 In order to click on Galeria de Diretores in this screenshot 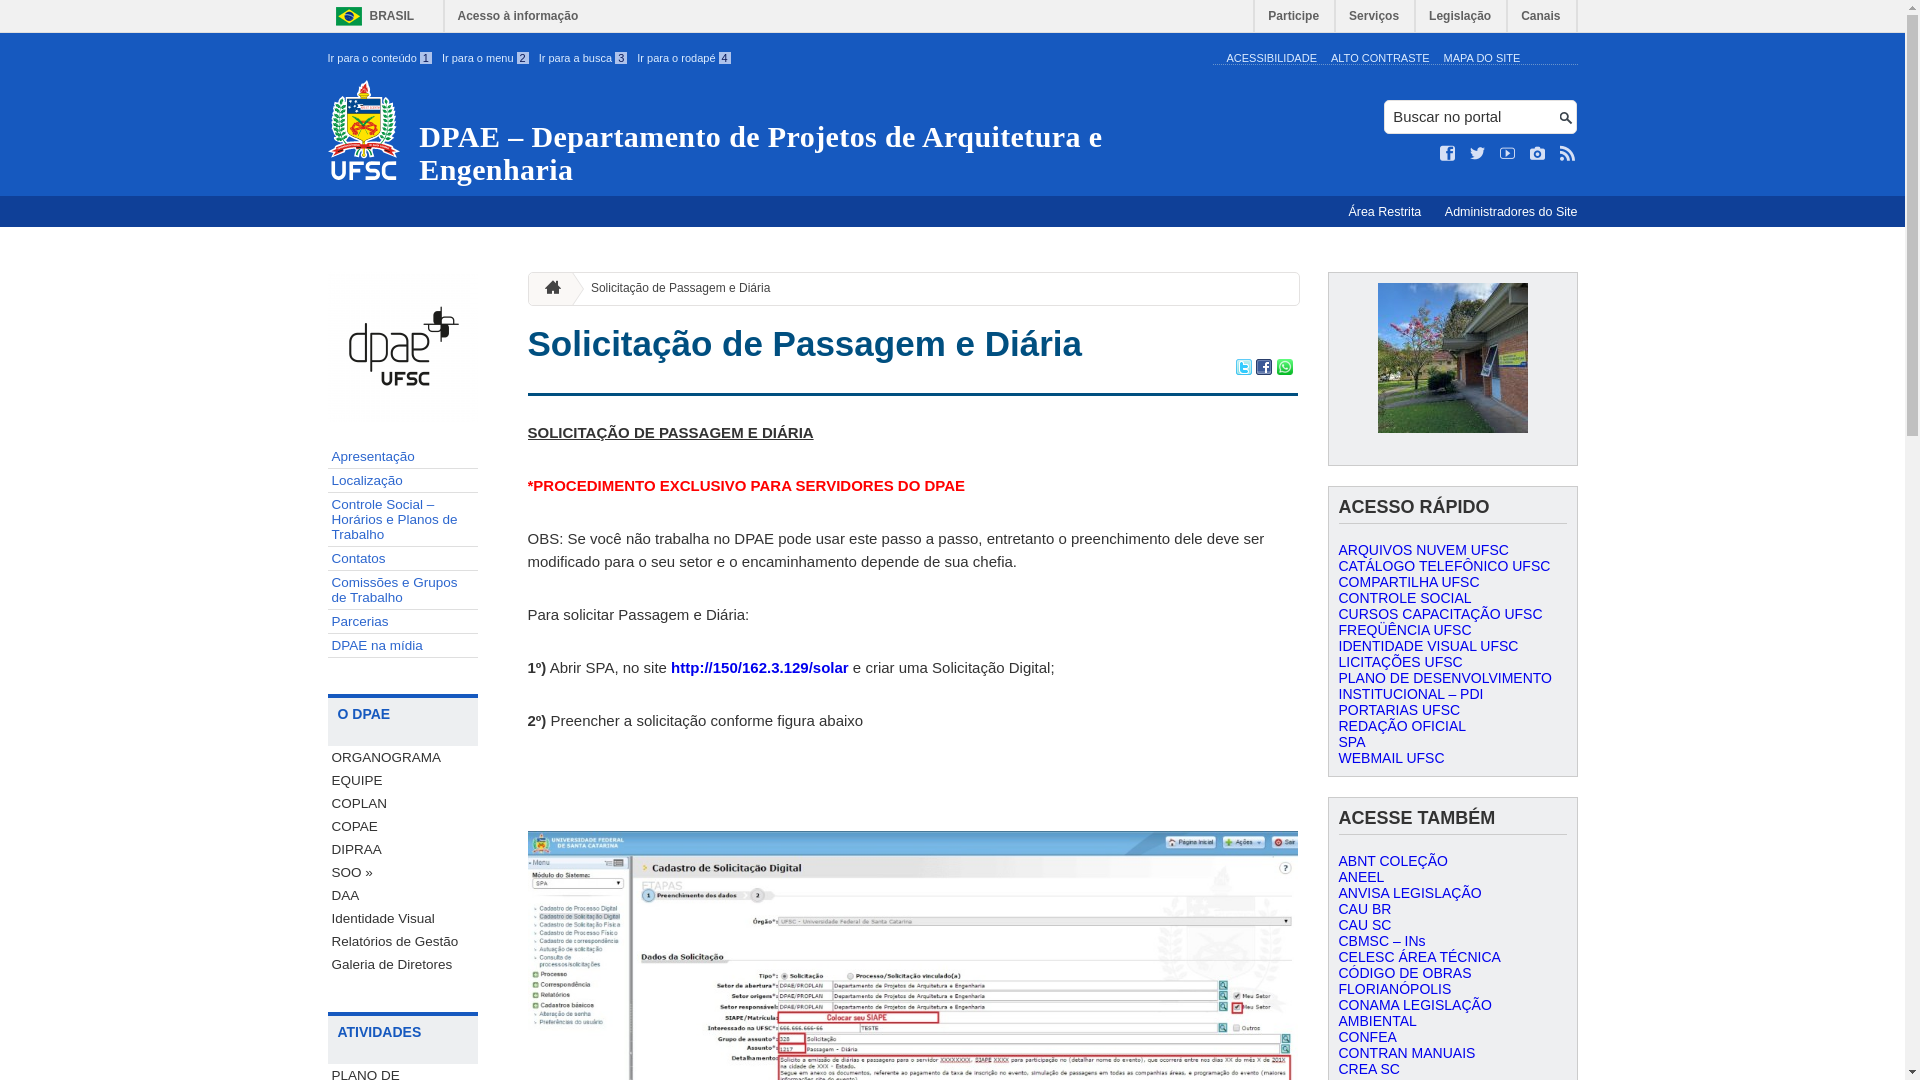, I will do `click(403, 964)`.